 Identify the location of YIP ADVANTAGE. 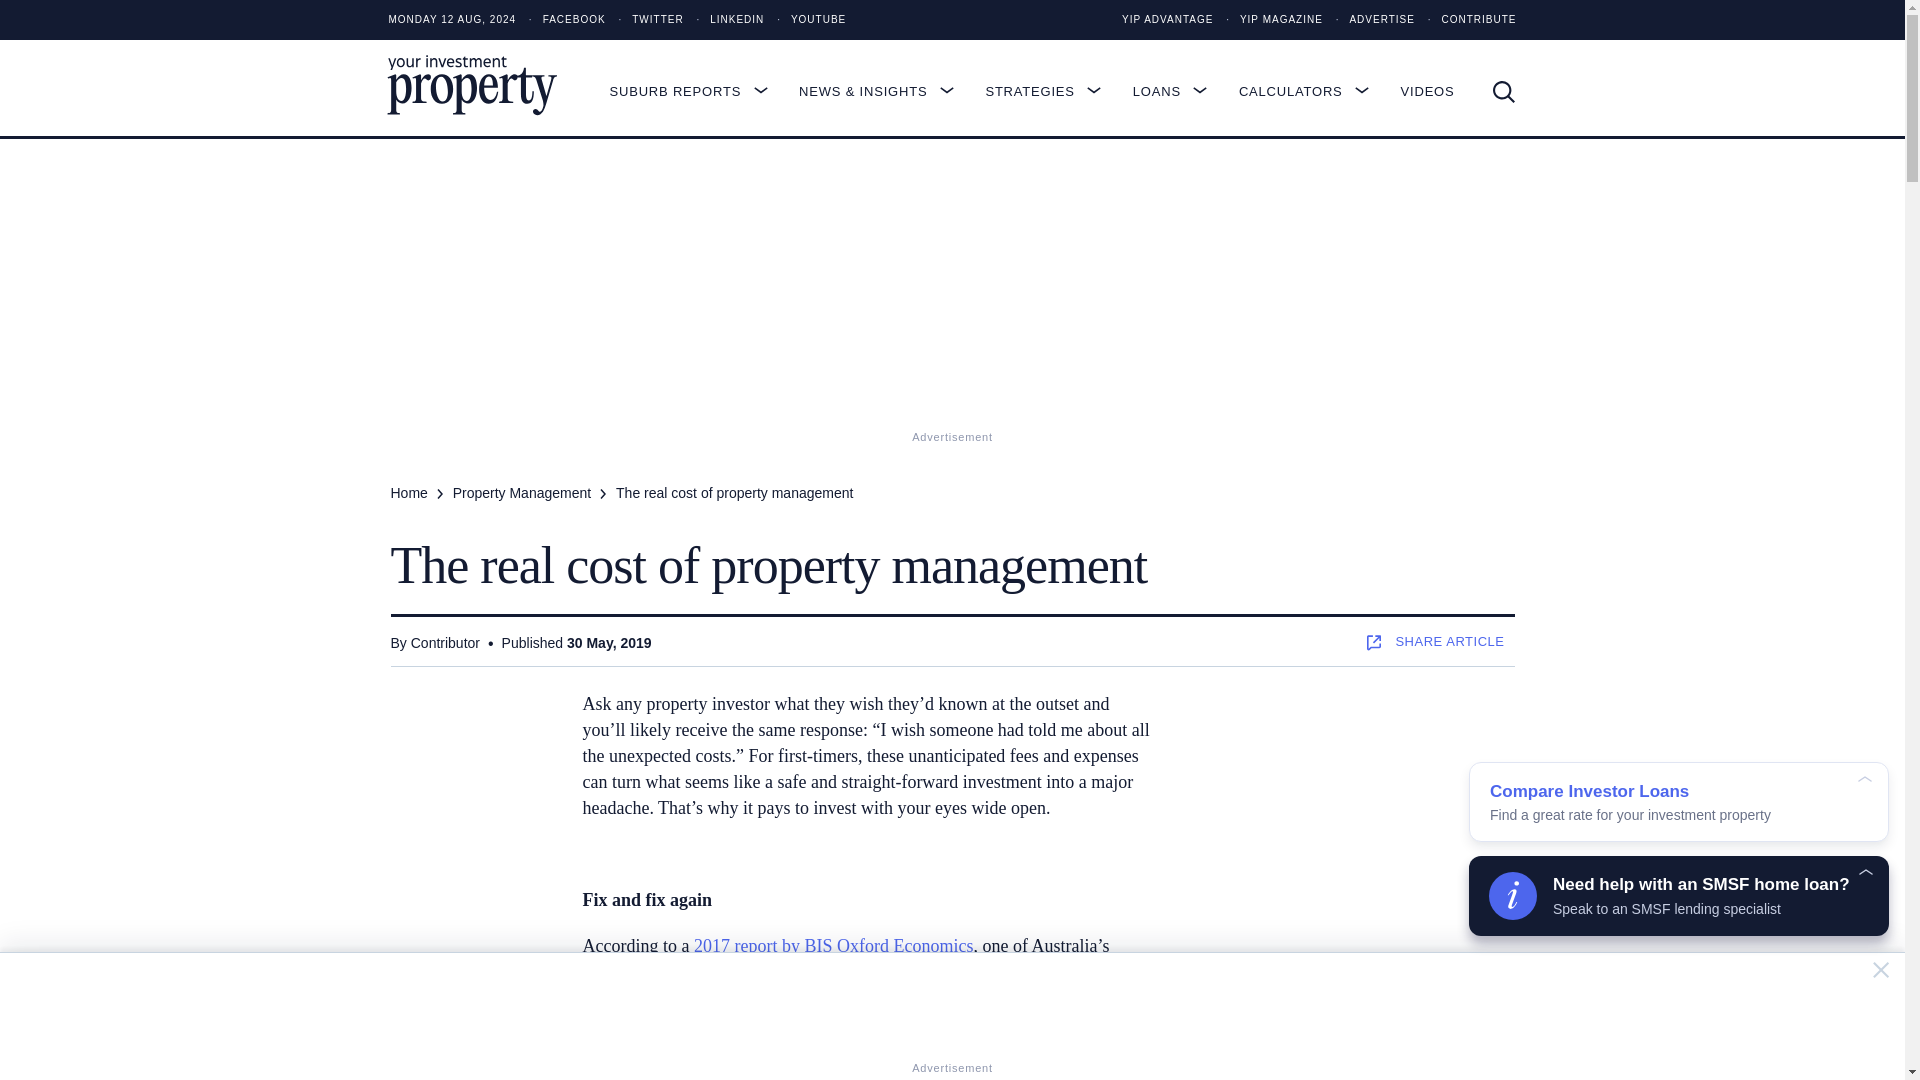
(1167, 20).